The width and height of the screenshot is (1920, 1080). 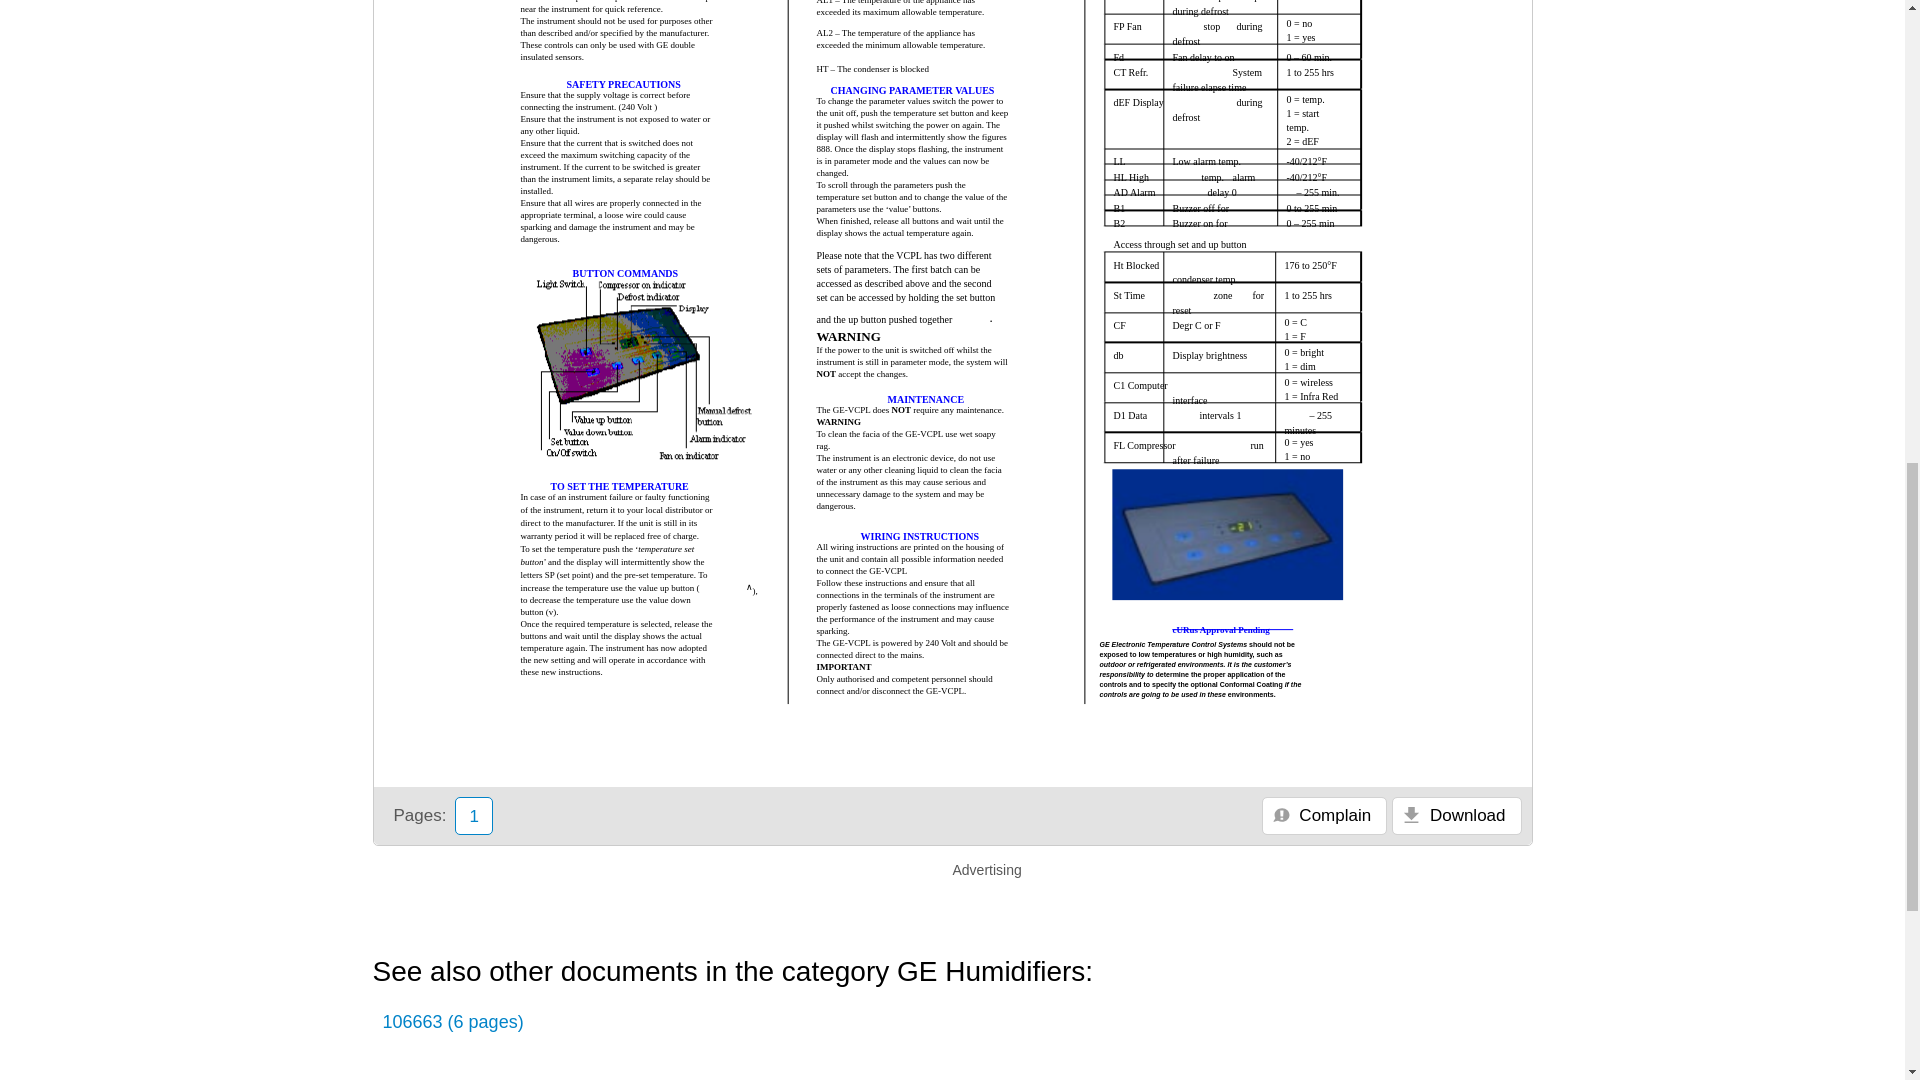 What do you see at coordinates (1324, 816) in the screenshot?
I see `Report a broken manual` at bounding box center [1324, 816].